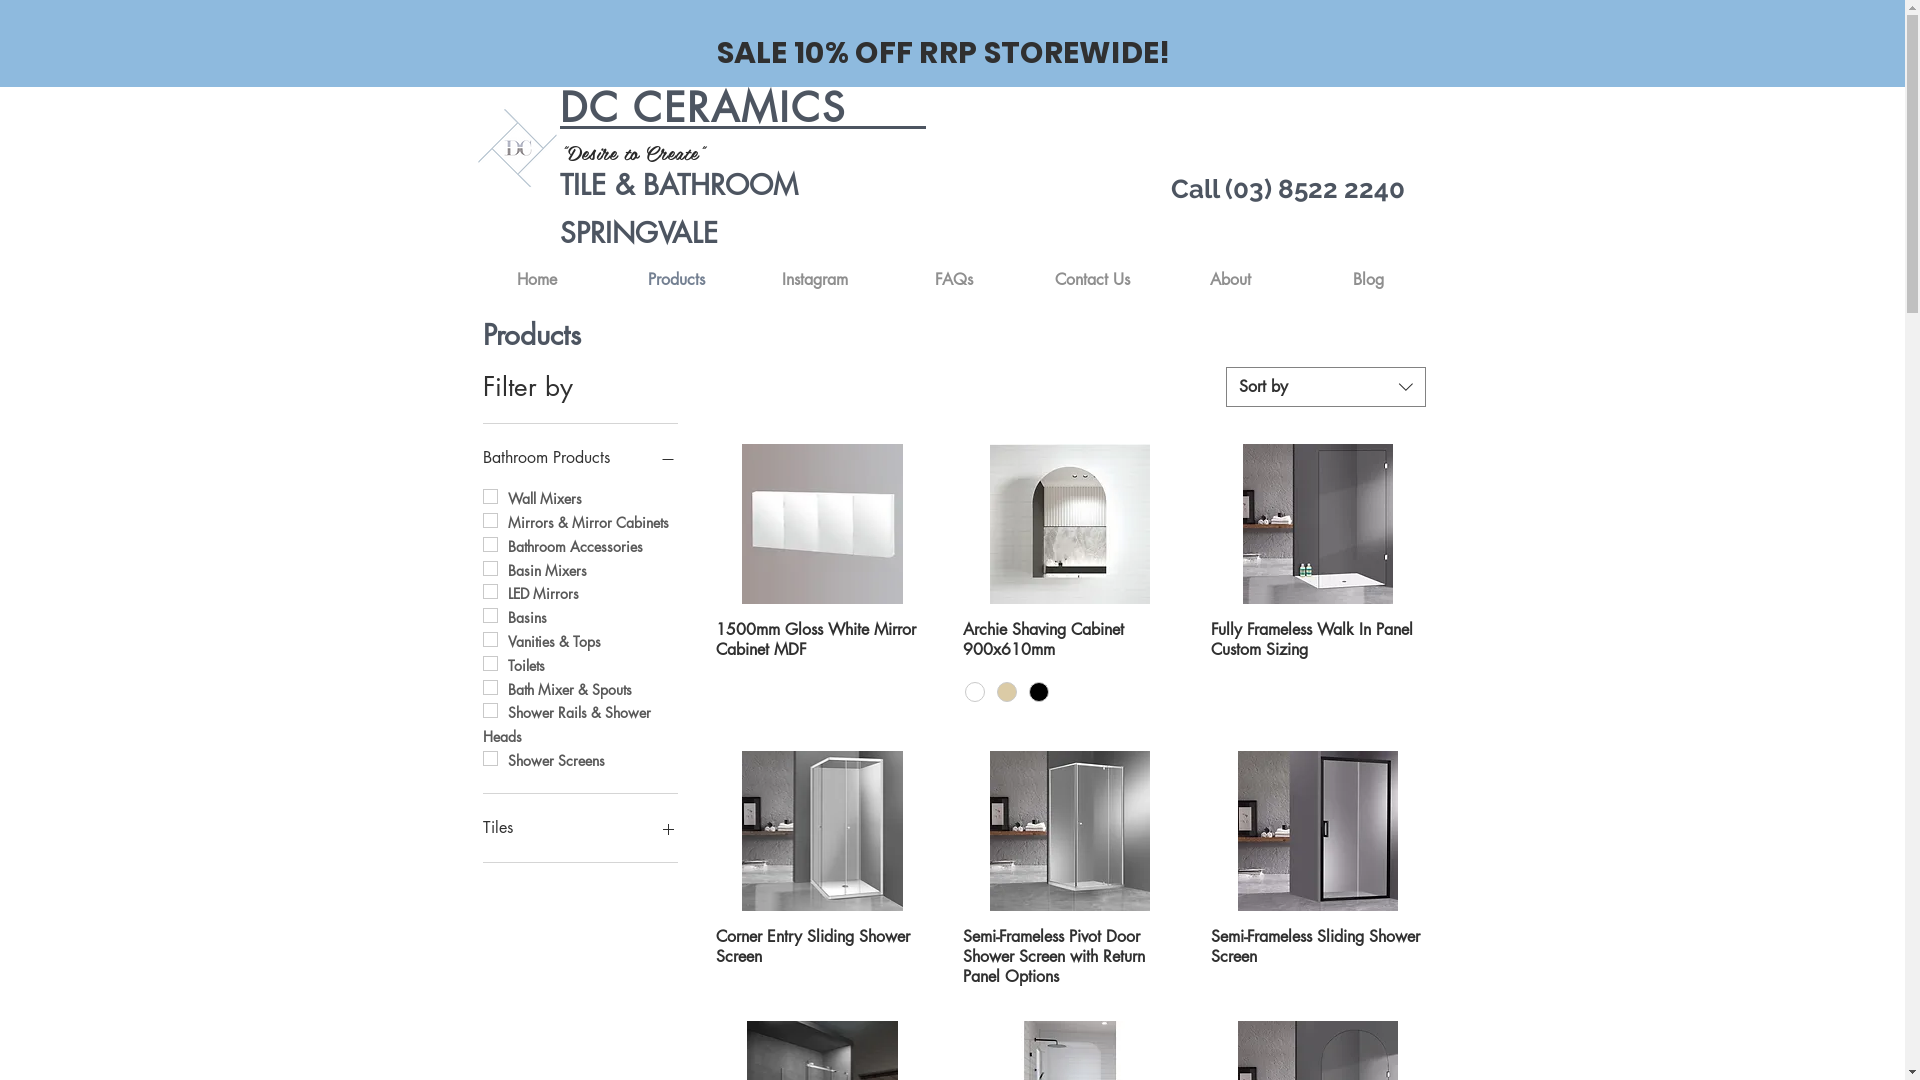  I want to click on Contact Us, so click(1093, 280).